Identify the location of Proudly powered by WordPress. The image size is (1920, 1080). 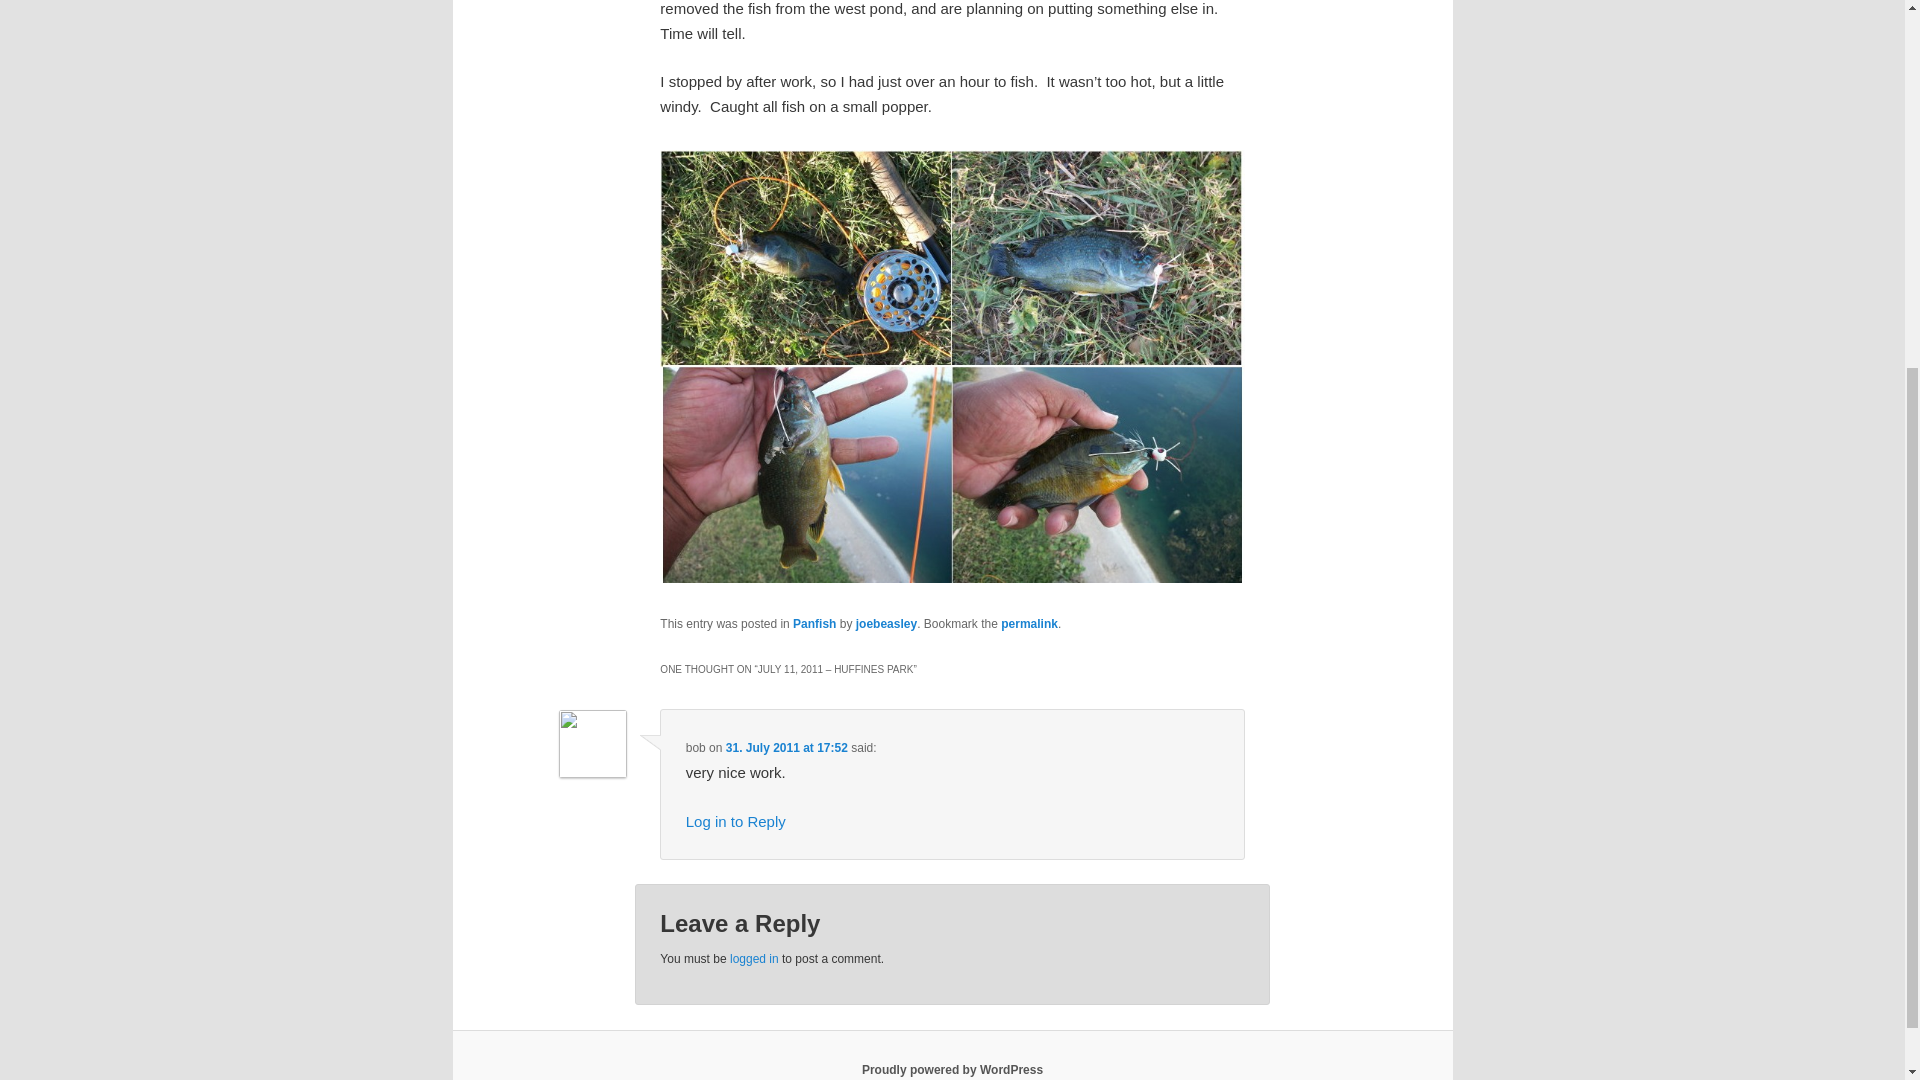
(952, 1069).